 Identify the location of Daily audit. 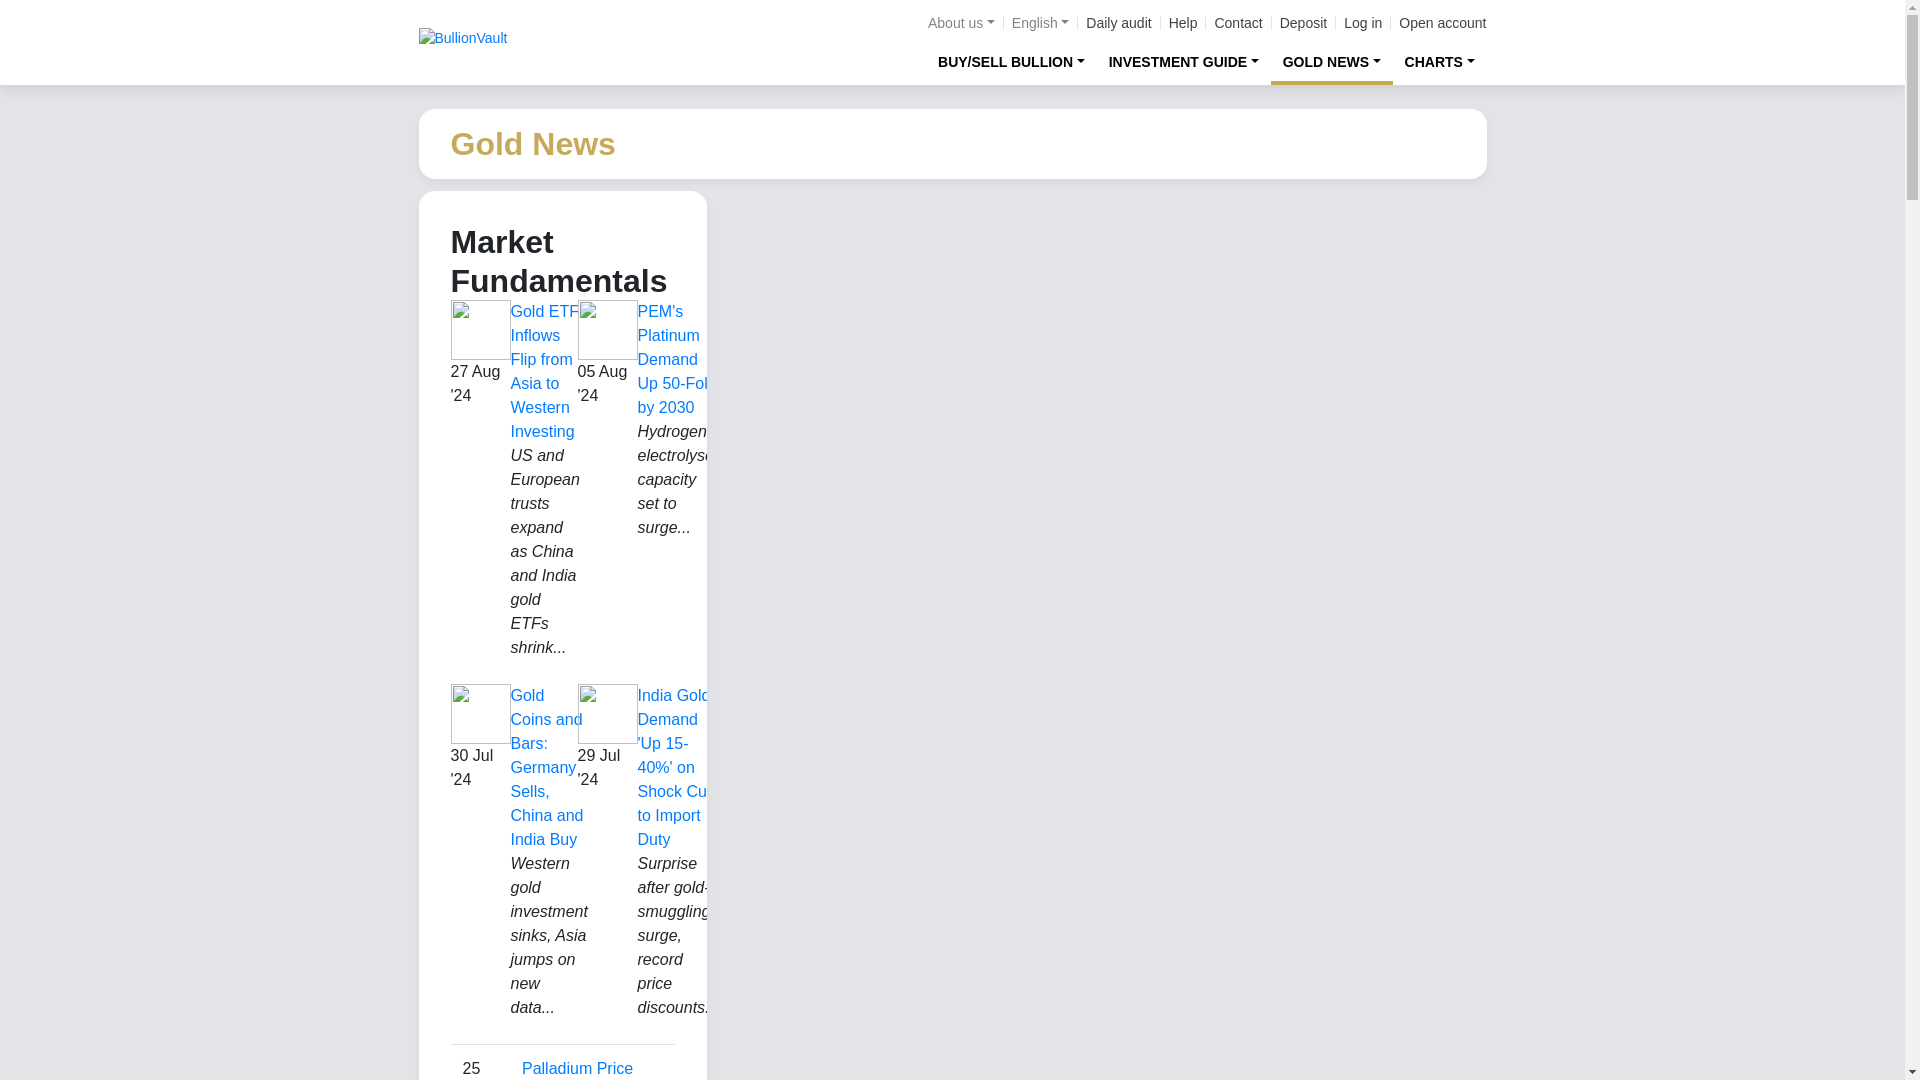
(1118, 23).